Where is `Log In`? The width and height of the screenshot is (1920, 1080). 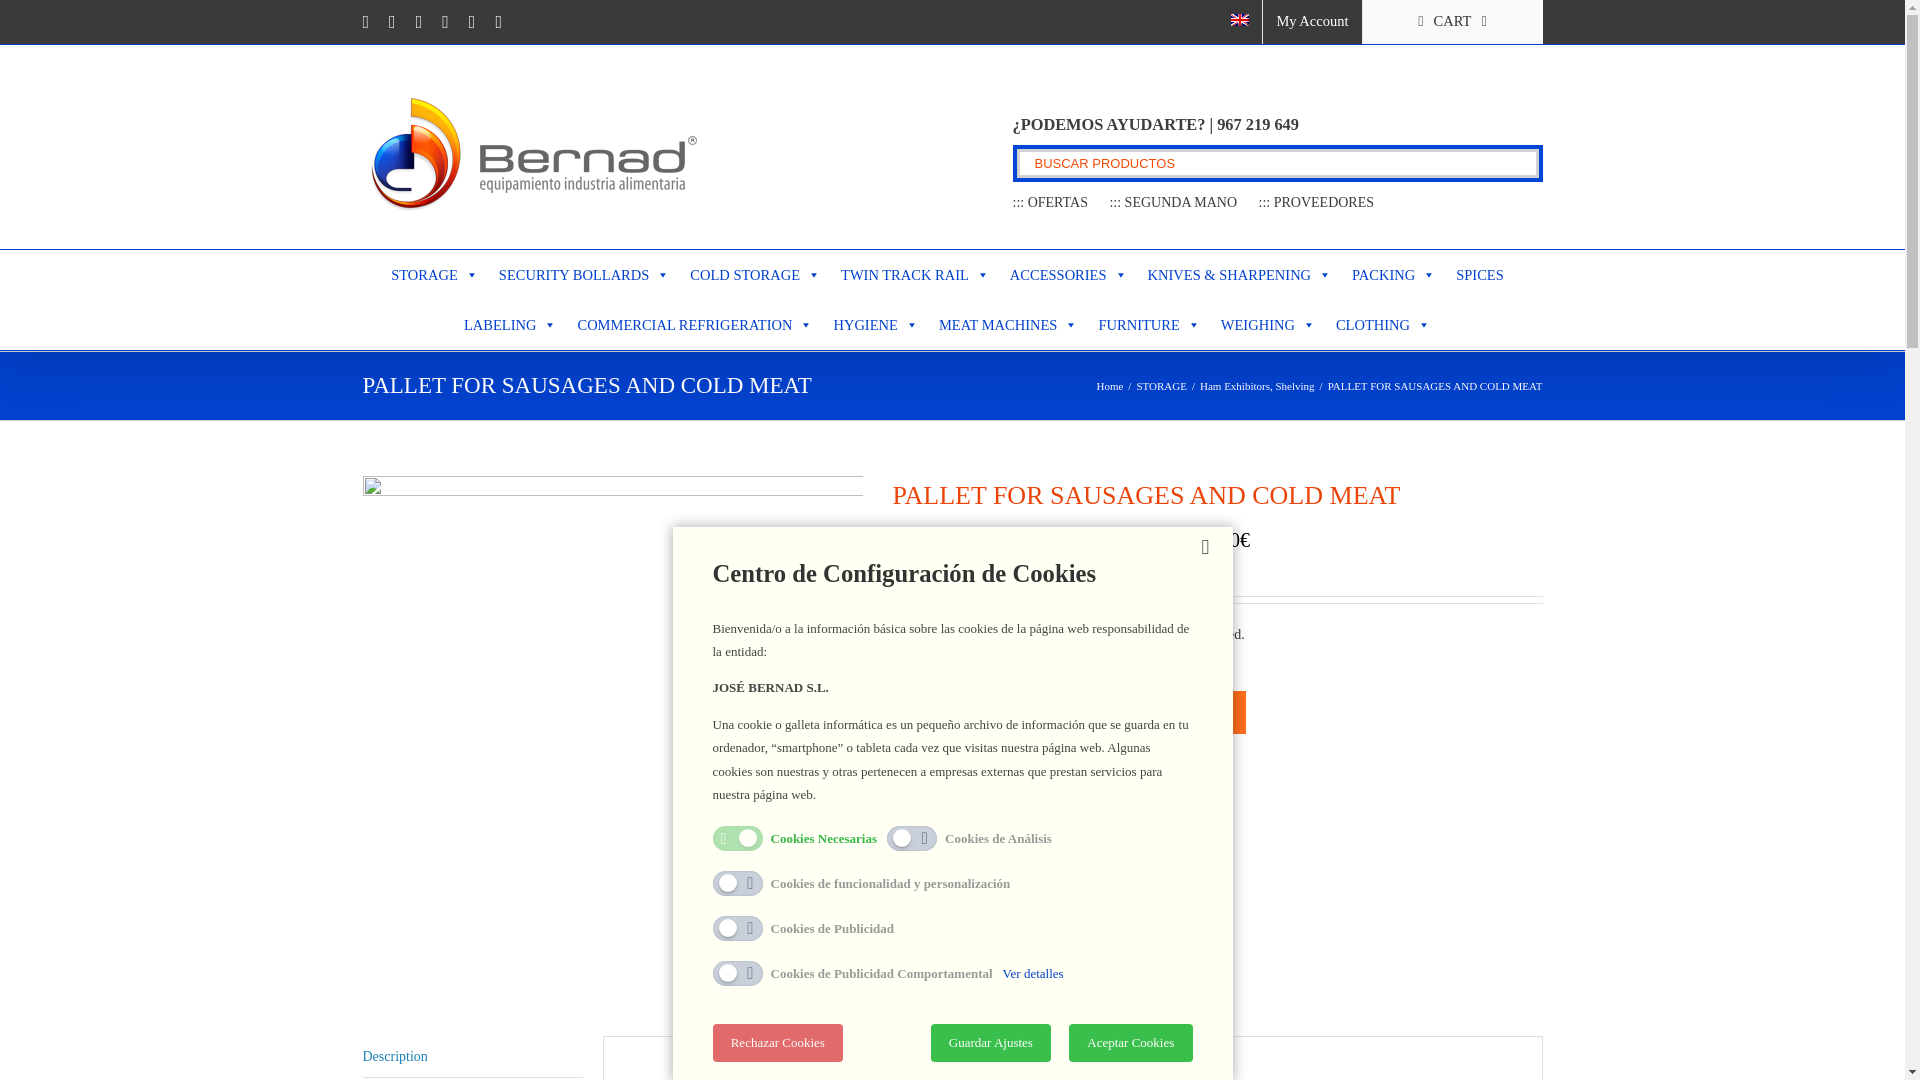
Log In is located at coordinates (1379, 193).